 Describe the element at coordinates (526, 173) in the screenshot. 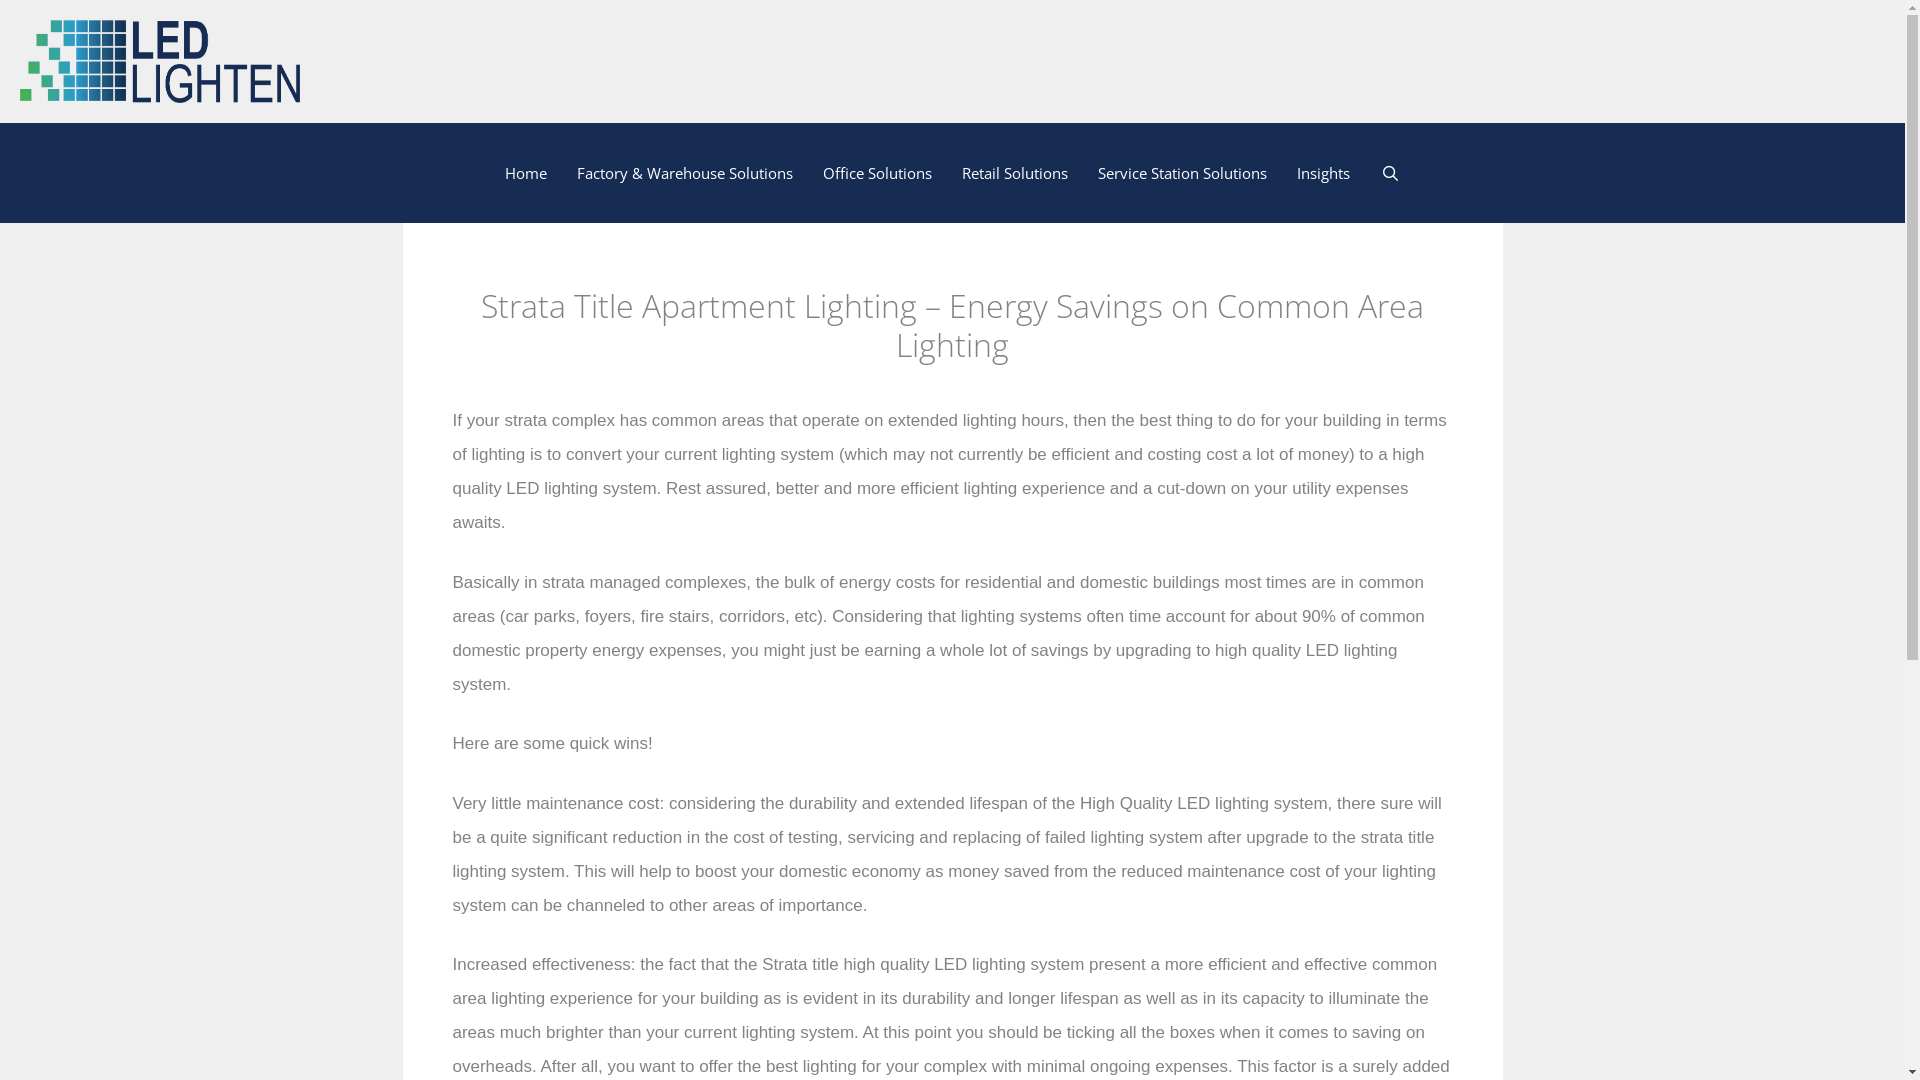

I see `Home` at that location.